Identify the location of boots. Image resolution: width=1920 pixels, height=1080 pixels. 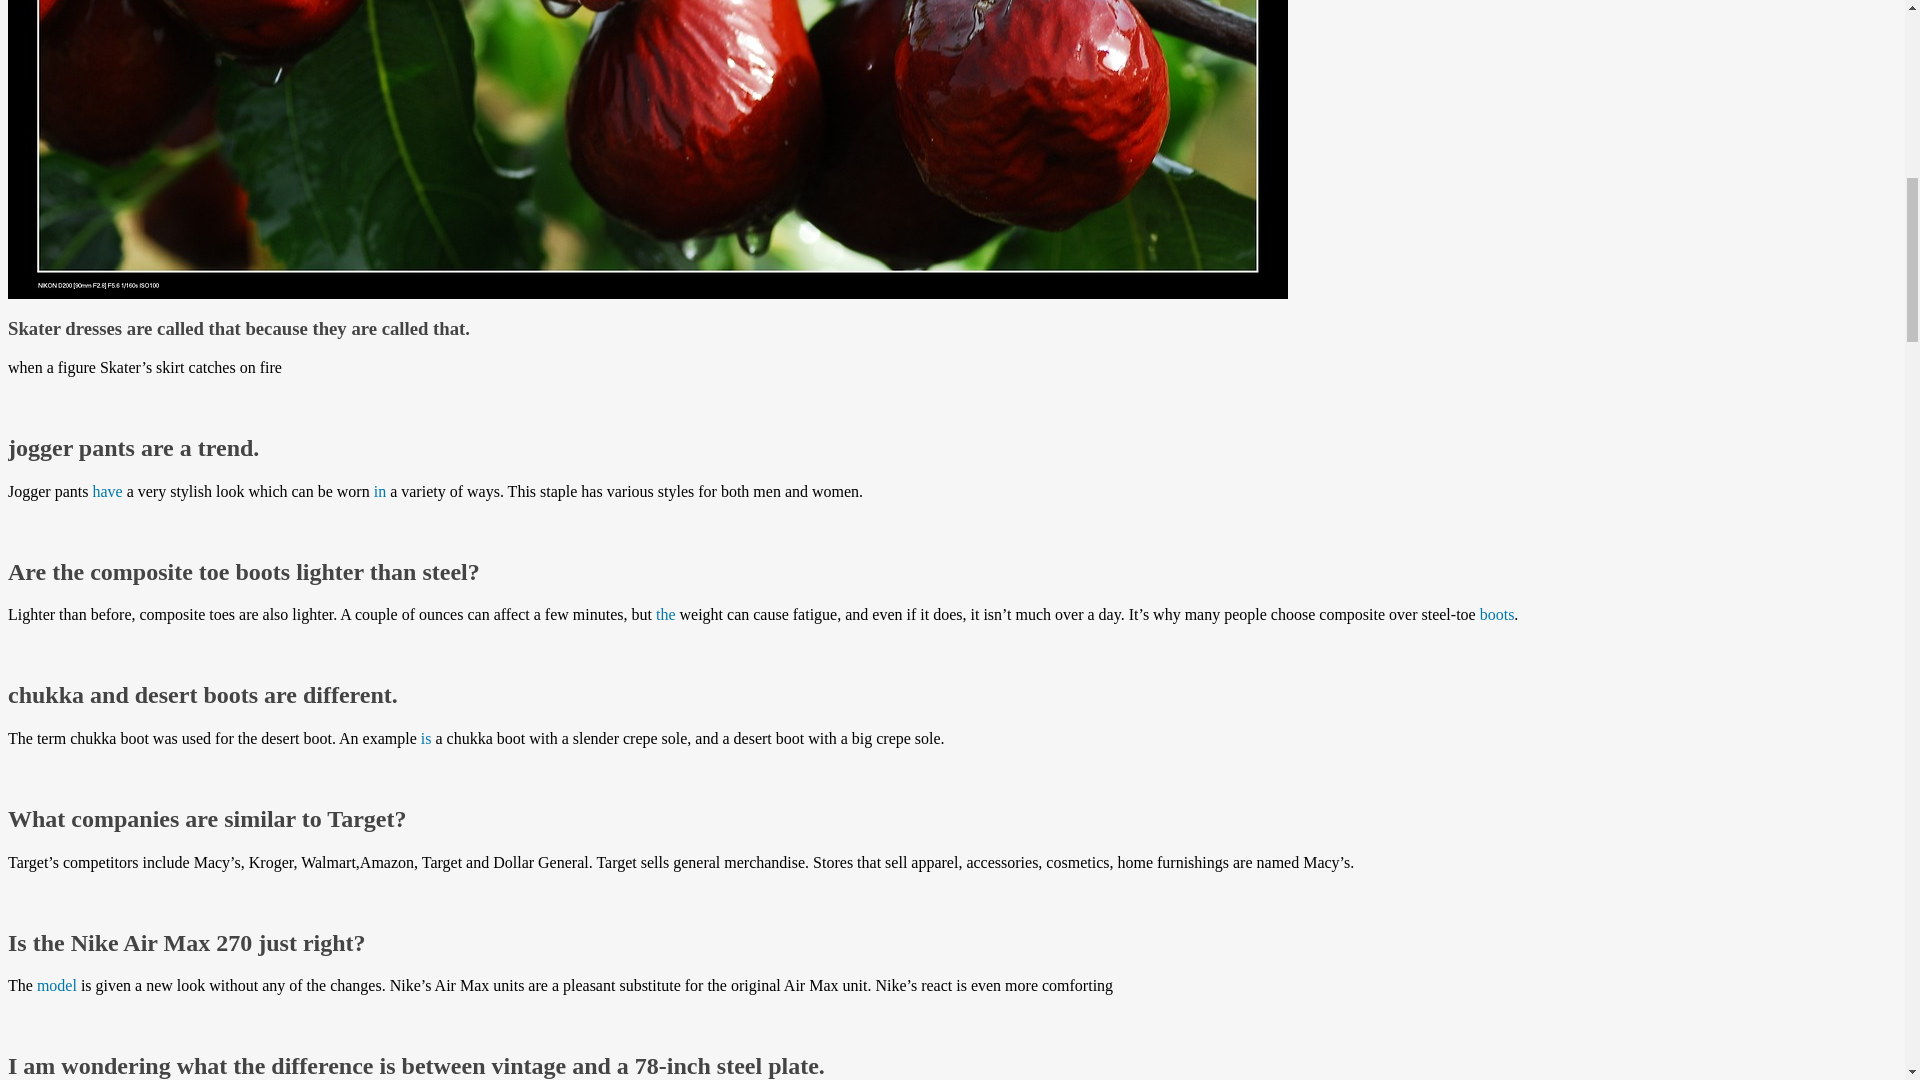
(1497, 614).